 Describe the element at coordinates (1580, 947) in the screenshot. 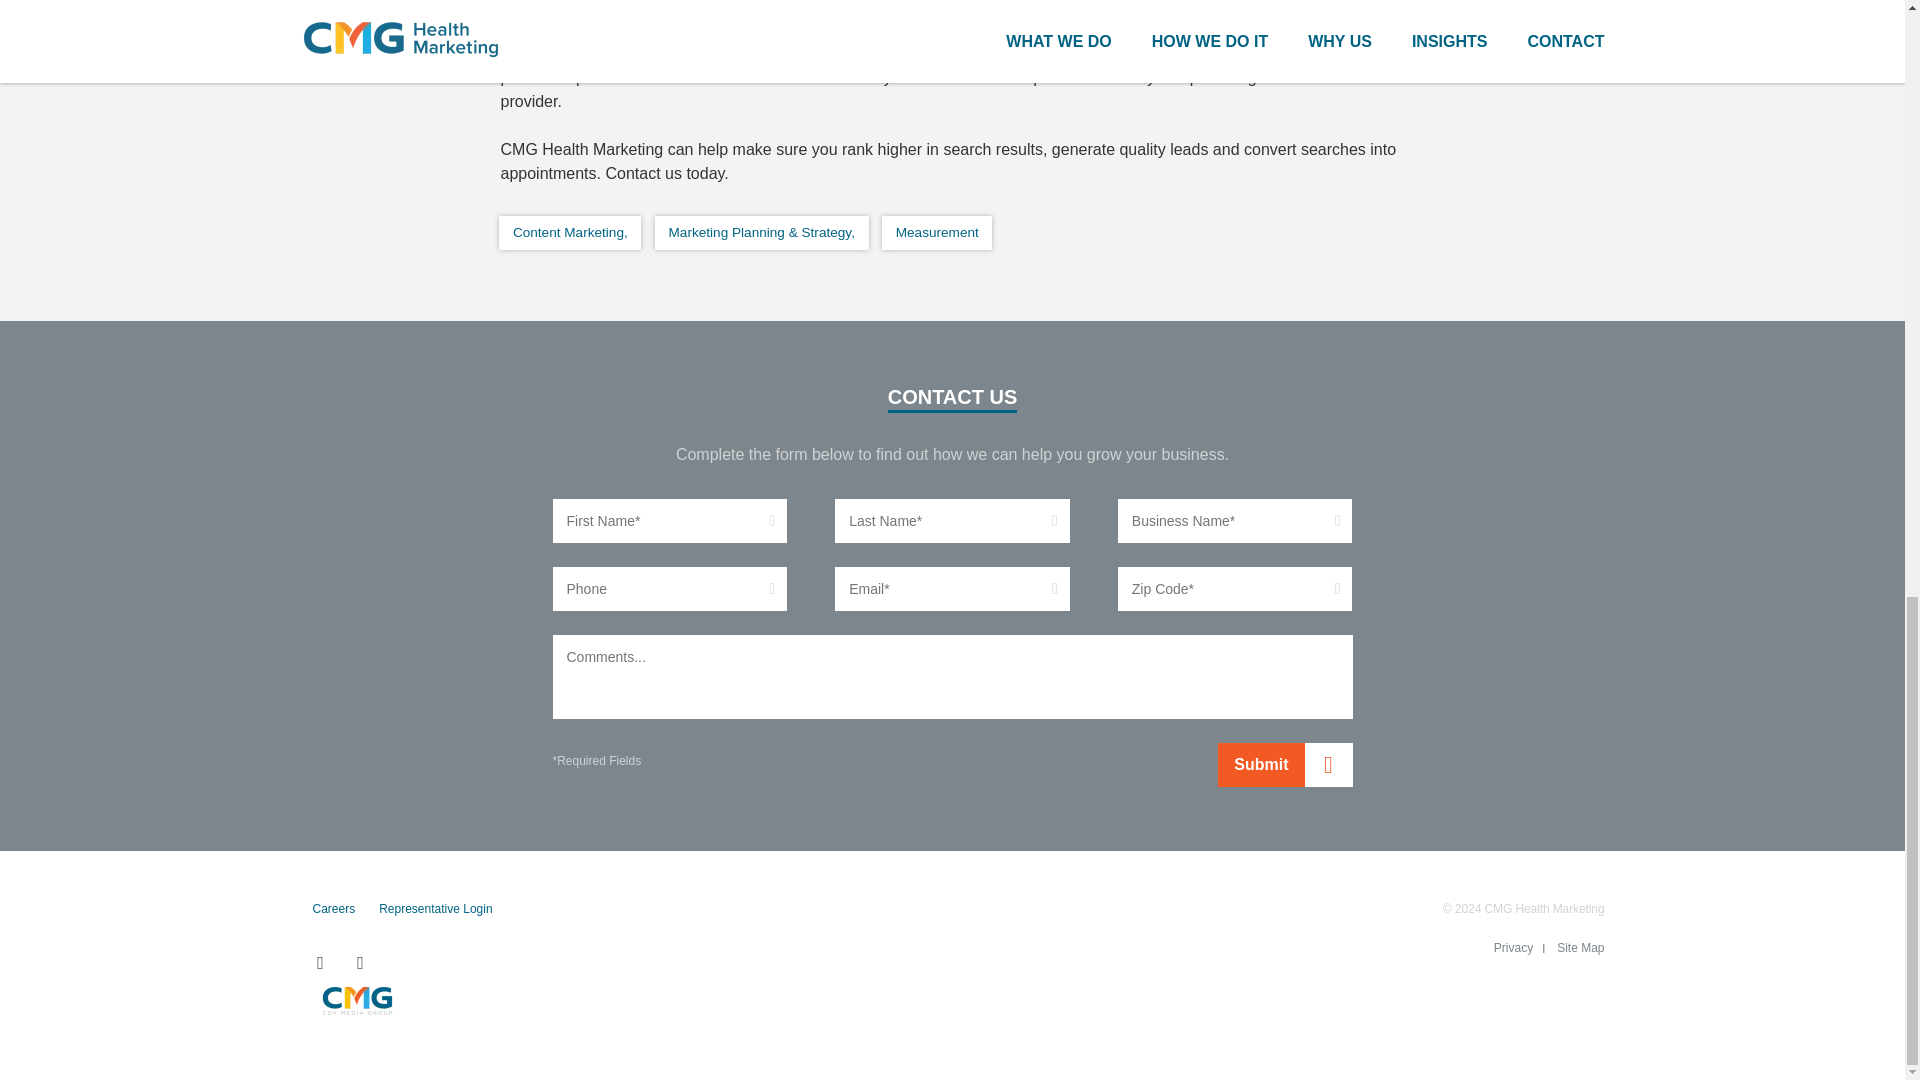

I see `Site Map` at that location.